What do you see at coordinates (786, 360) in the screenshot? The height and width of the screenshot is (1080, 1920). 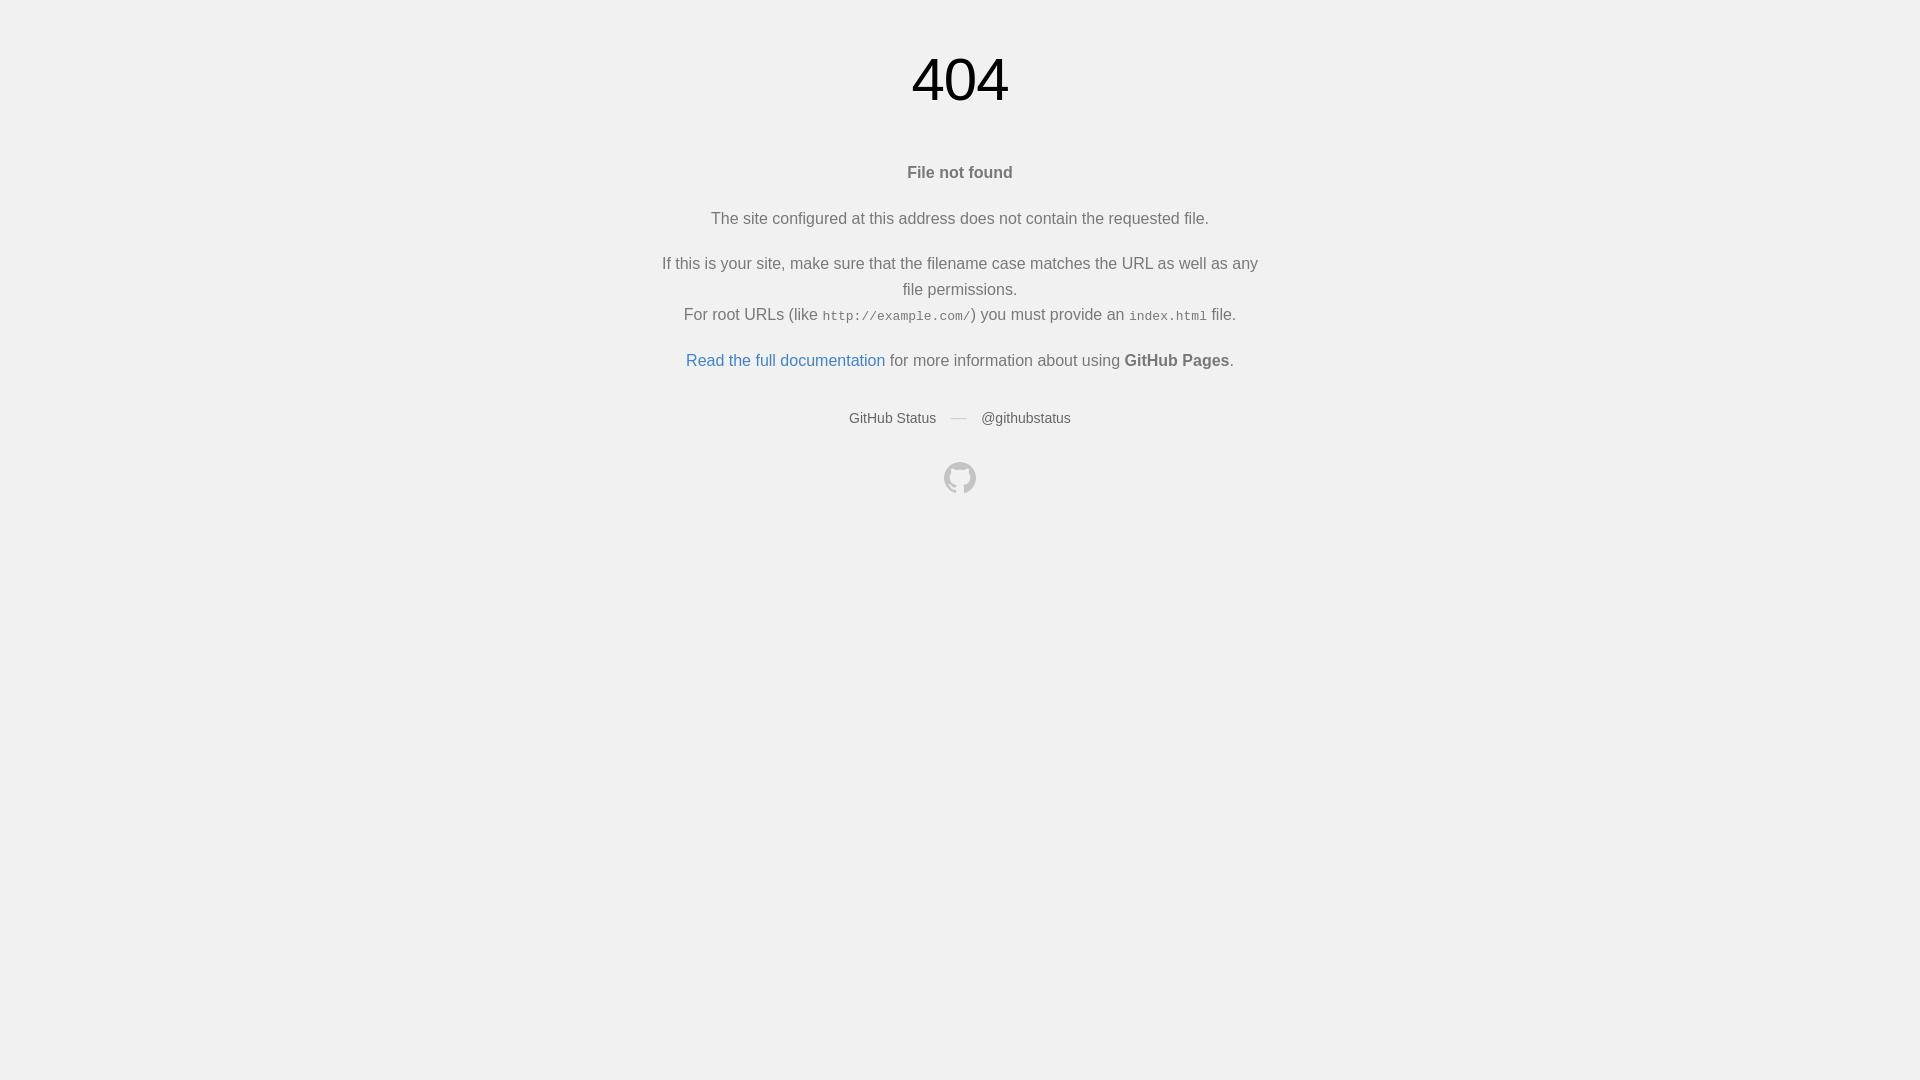 I see `Read the full documentation` at bounding box center [786, 360].